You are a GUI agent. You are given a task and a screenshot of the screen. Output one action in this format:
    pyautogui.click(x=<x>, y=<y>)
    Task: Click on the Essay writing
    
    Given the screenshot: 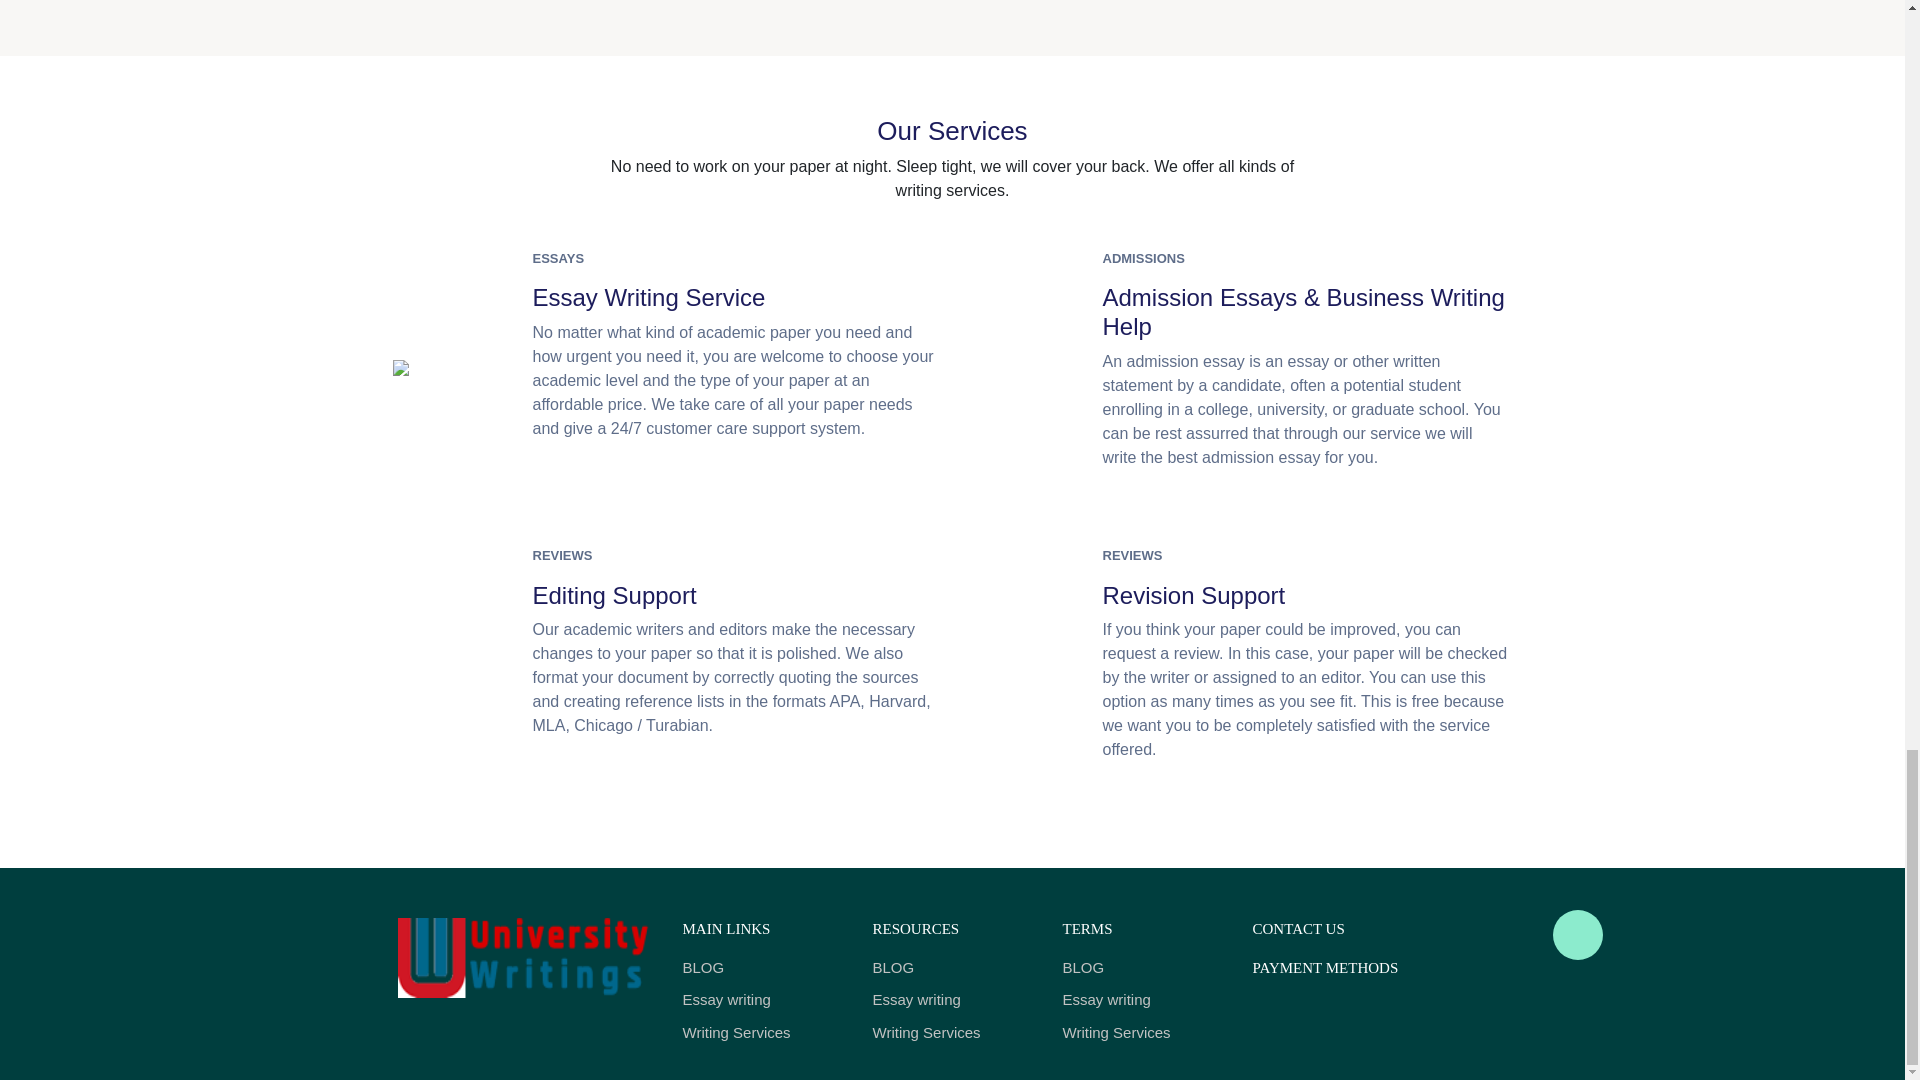 What is the action you would take?
    pyautogui.click(x=762, y=1000)
    